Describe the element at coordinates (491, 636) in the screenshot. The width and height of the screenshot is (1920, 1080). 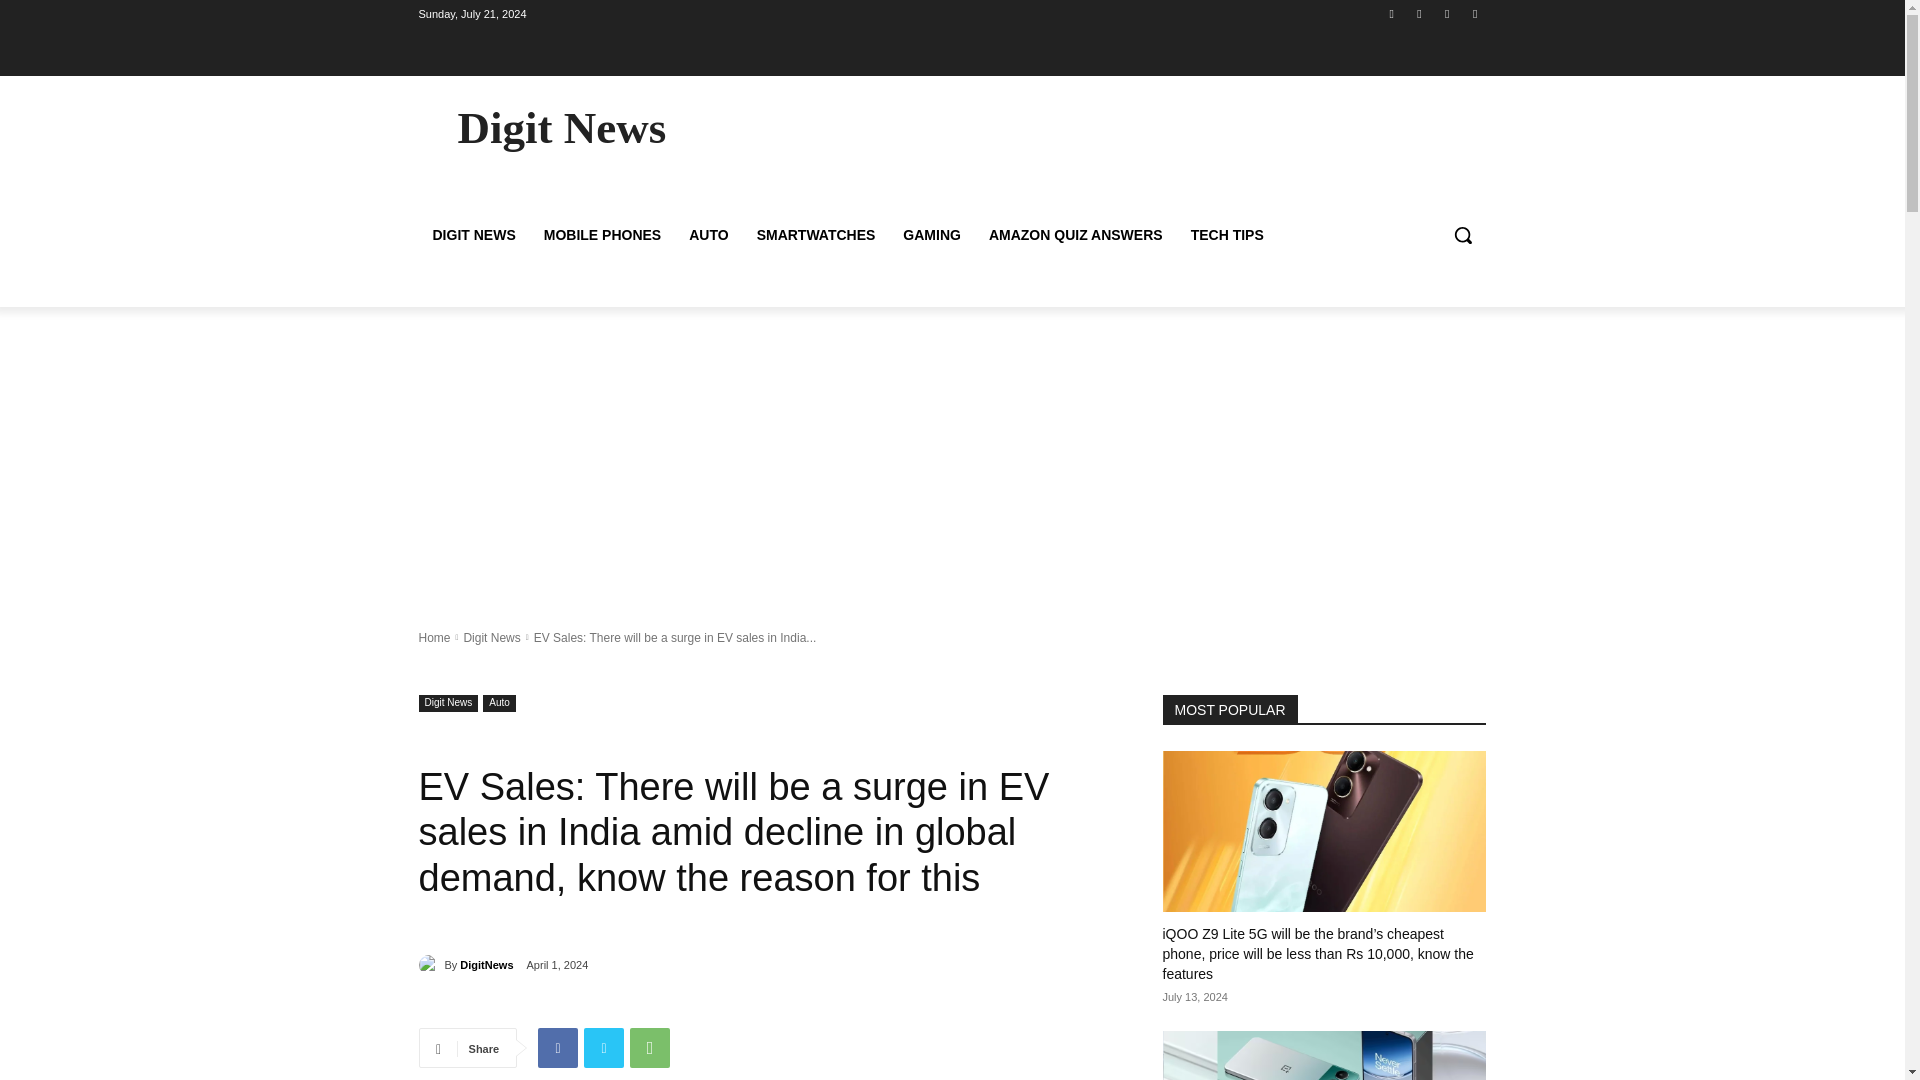
I see `View all posts in Digit News` at that location.